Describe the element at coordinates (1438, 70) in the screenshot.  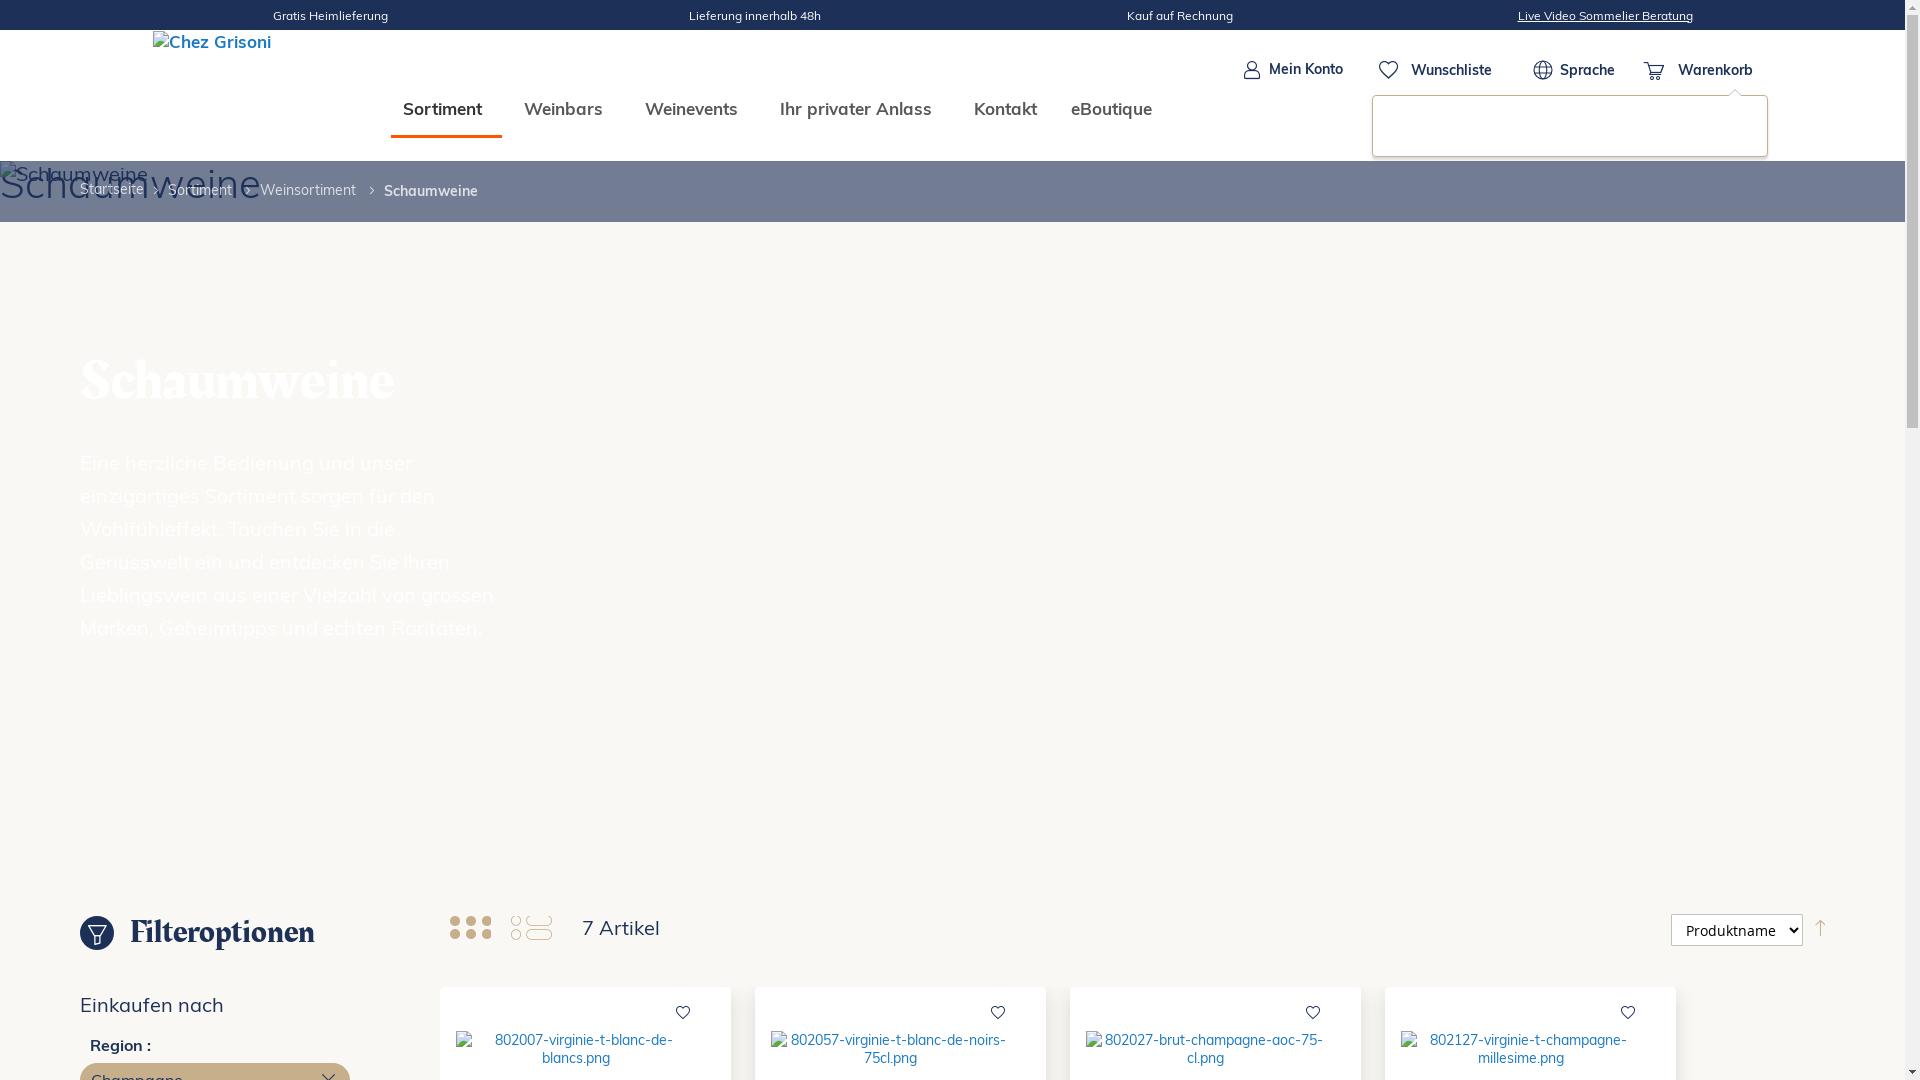
I see `Wunschliste` at that location.